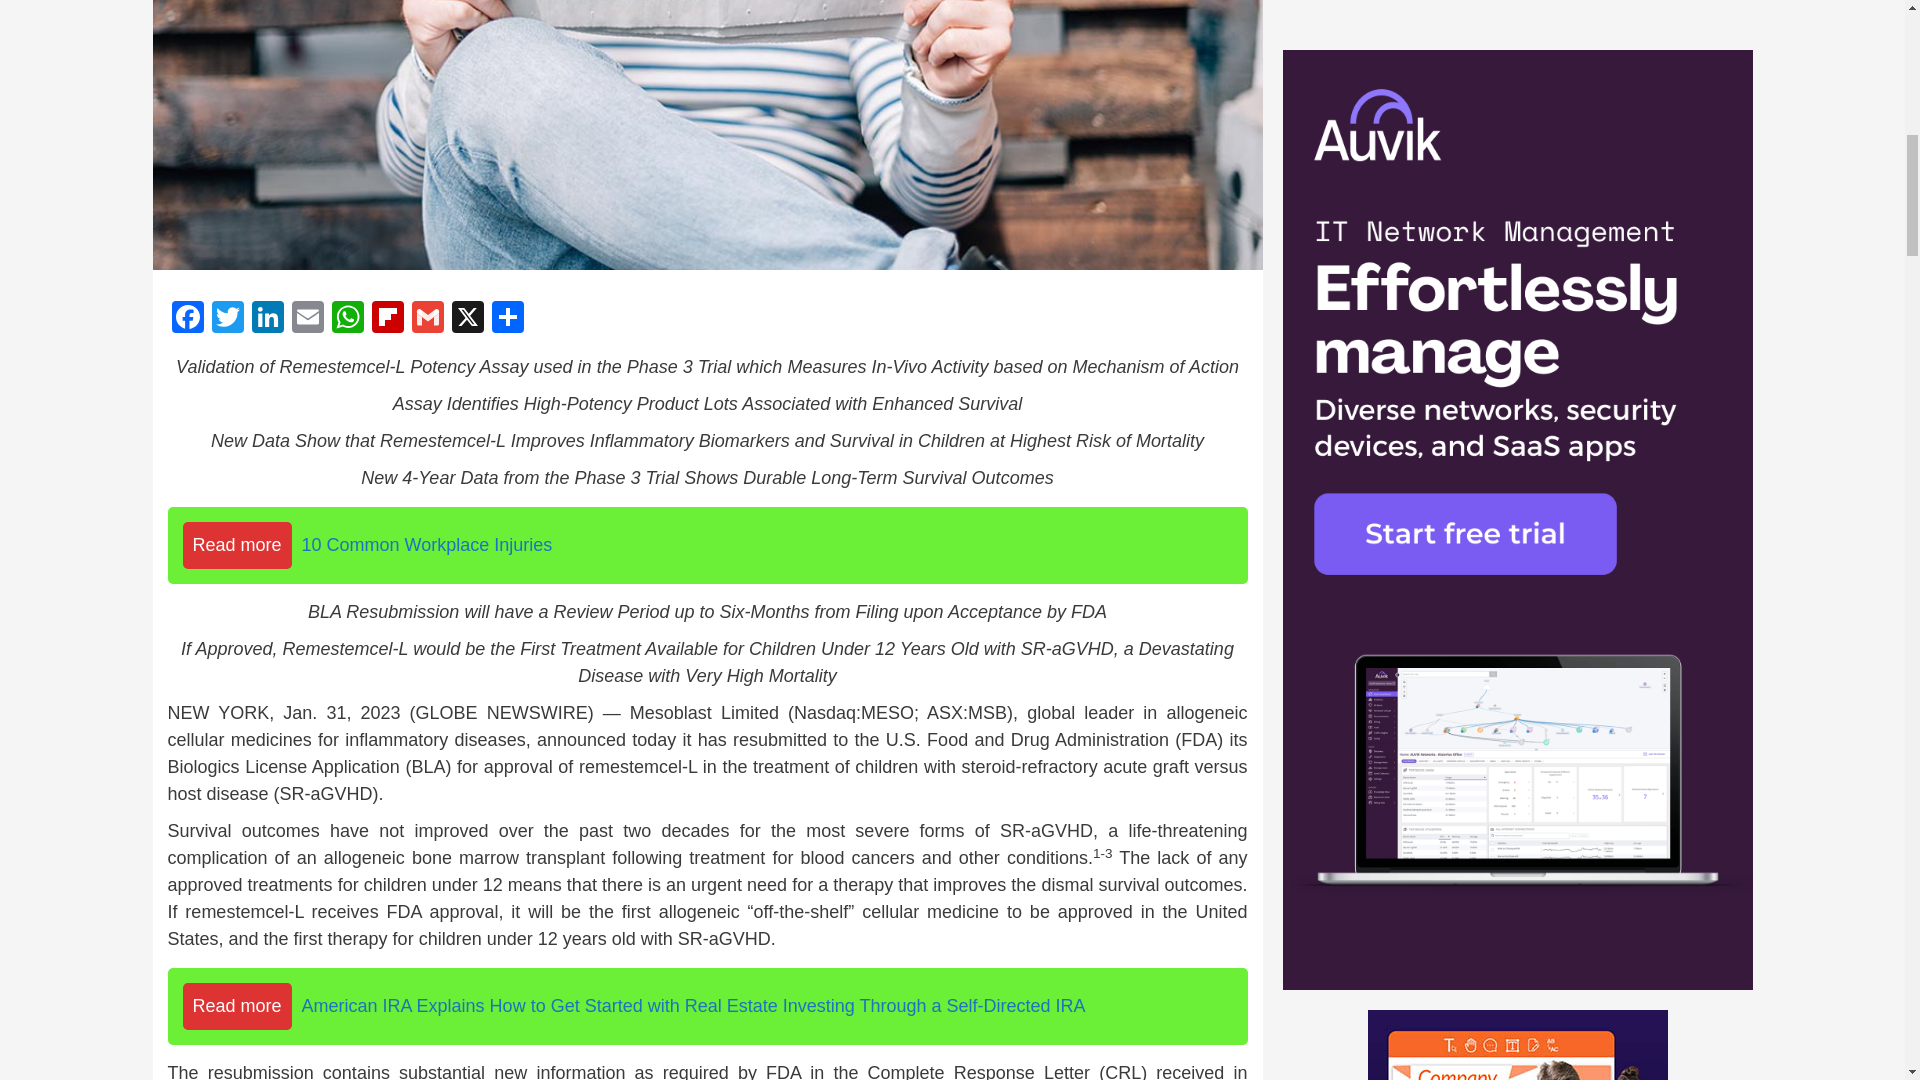 The width and height of the screenshot is (1920, 1080). I want to click on Flipboard, so click(388, 320).